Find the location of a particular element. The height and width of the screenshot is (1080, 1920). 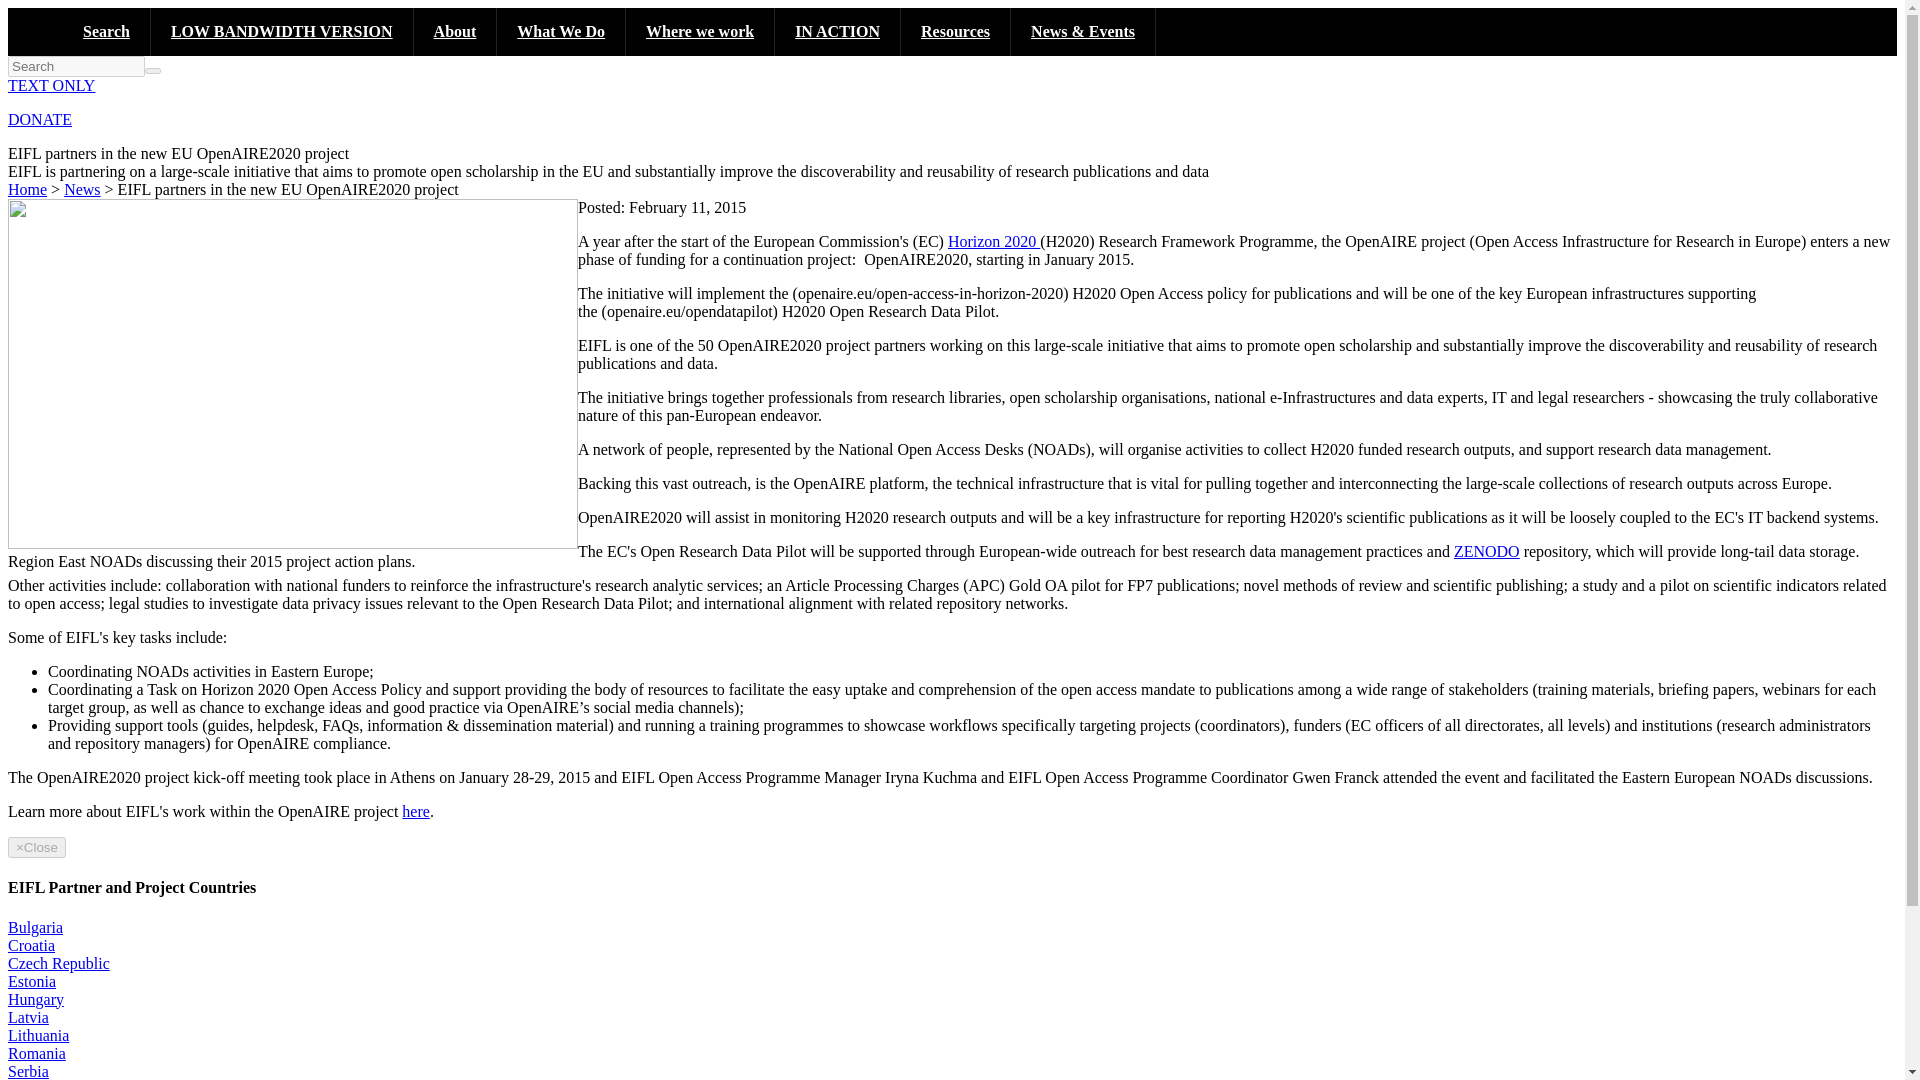

LOW BANDWIDTH VERSION is located at coordinates (282, 32).